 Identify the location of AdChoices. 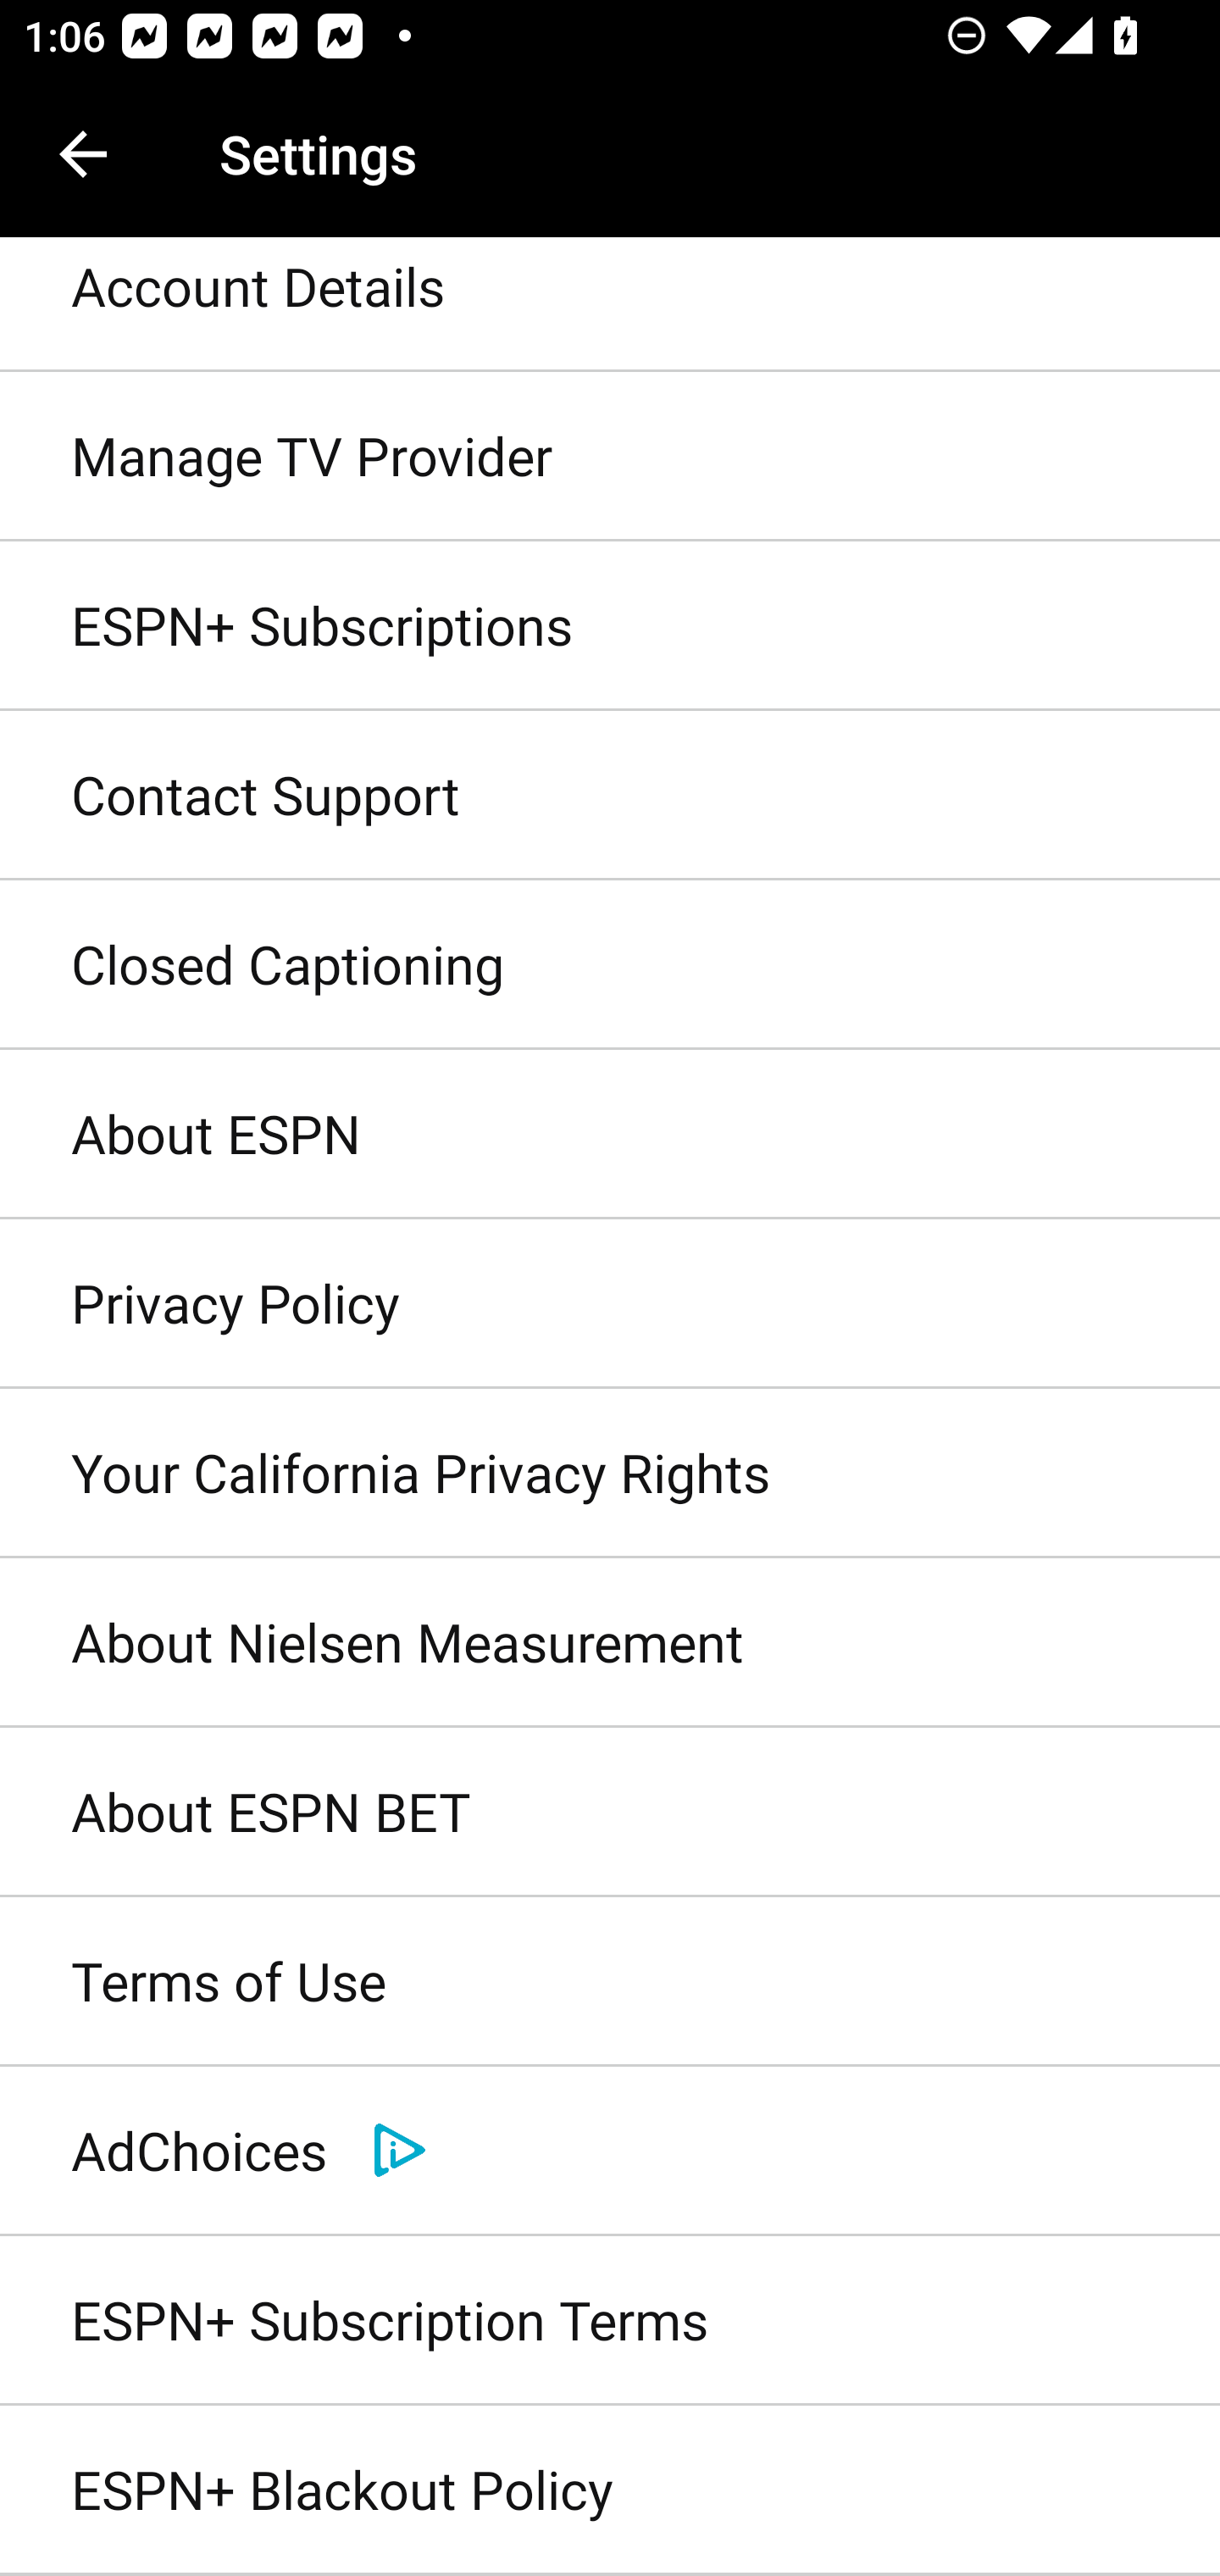
(610, 2151).